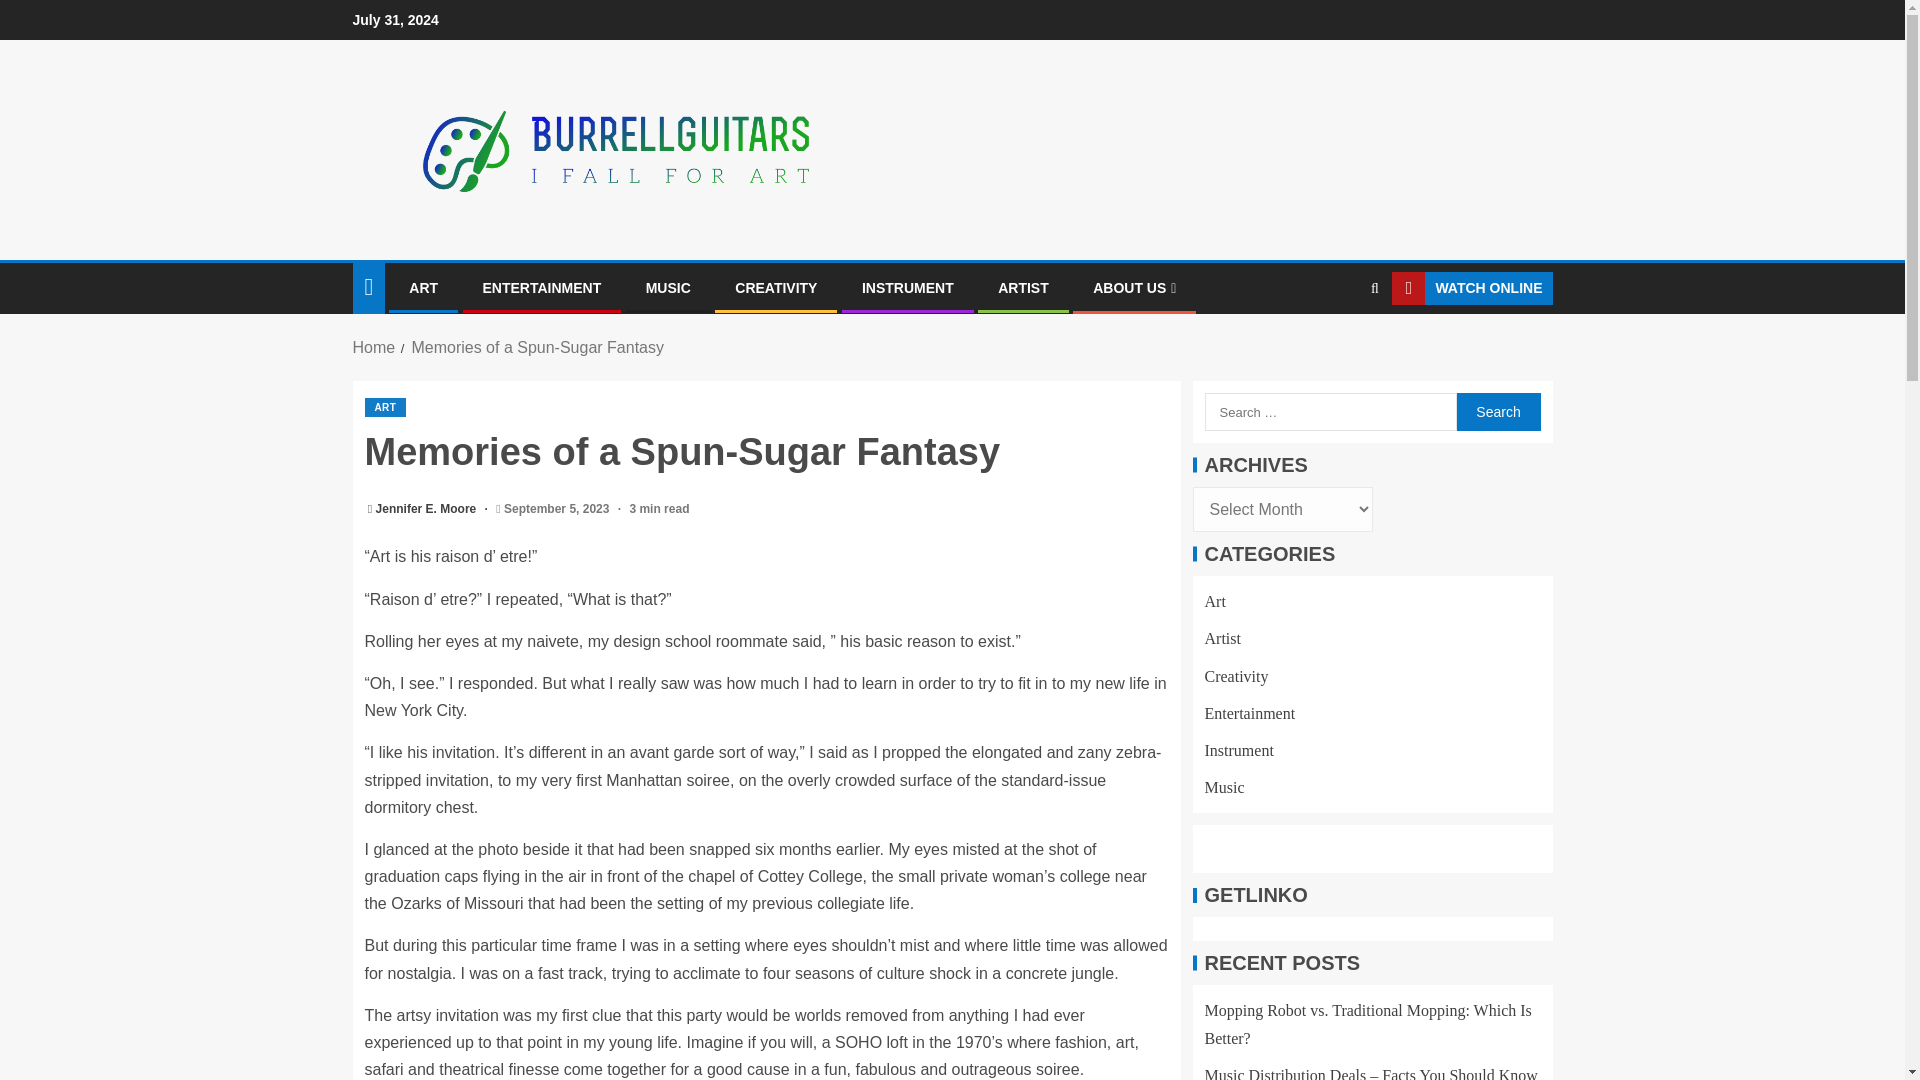  Describe the element at coordinates (373, 348) in the screenshot. I see `Home` at that location.